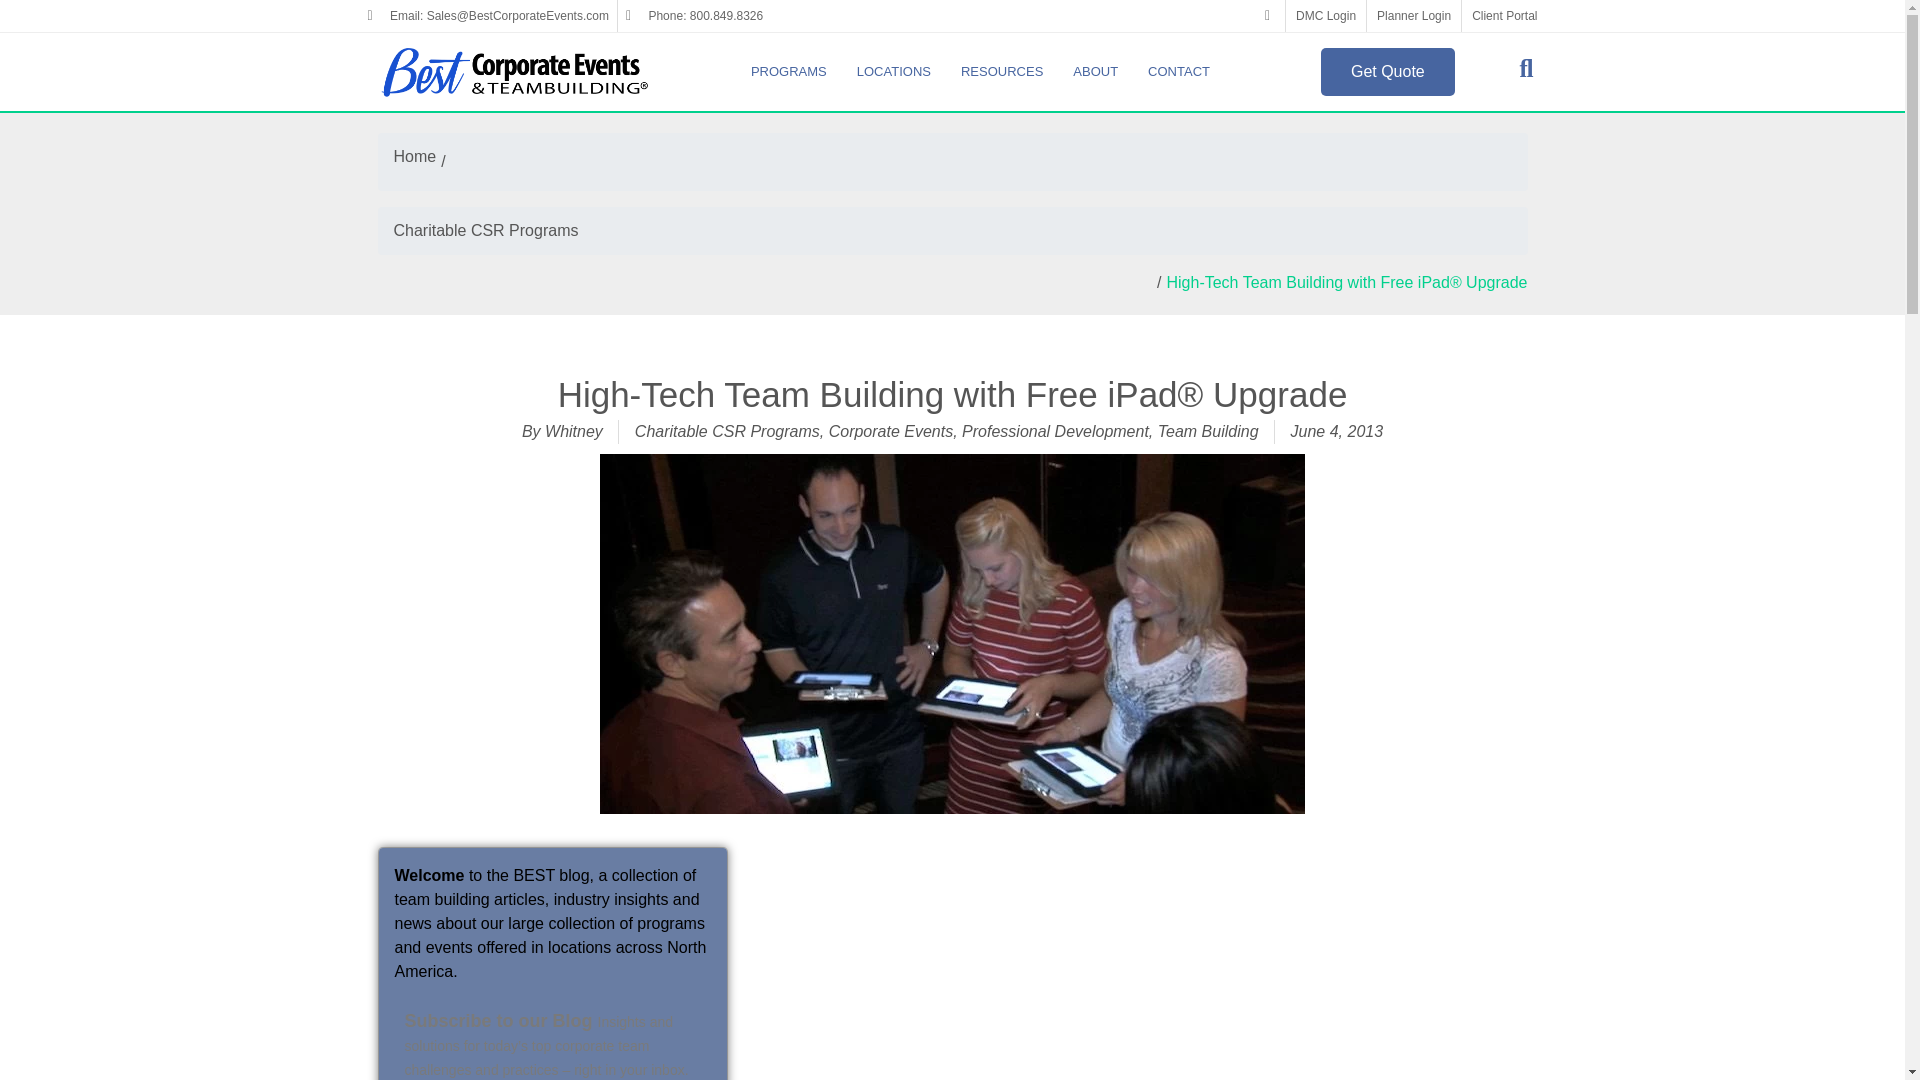 The height and width of the screenshot is (1080, 1920). What do you see at coordinates (1100, 71) in the screenshot?
I see `ABOUT` at bounding box center [1100, 71].